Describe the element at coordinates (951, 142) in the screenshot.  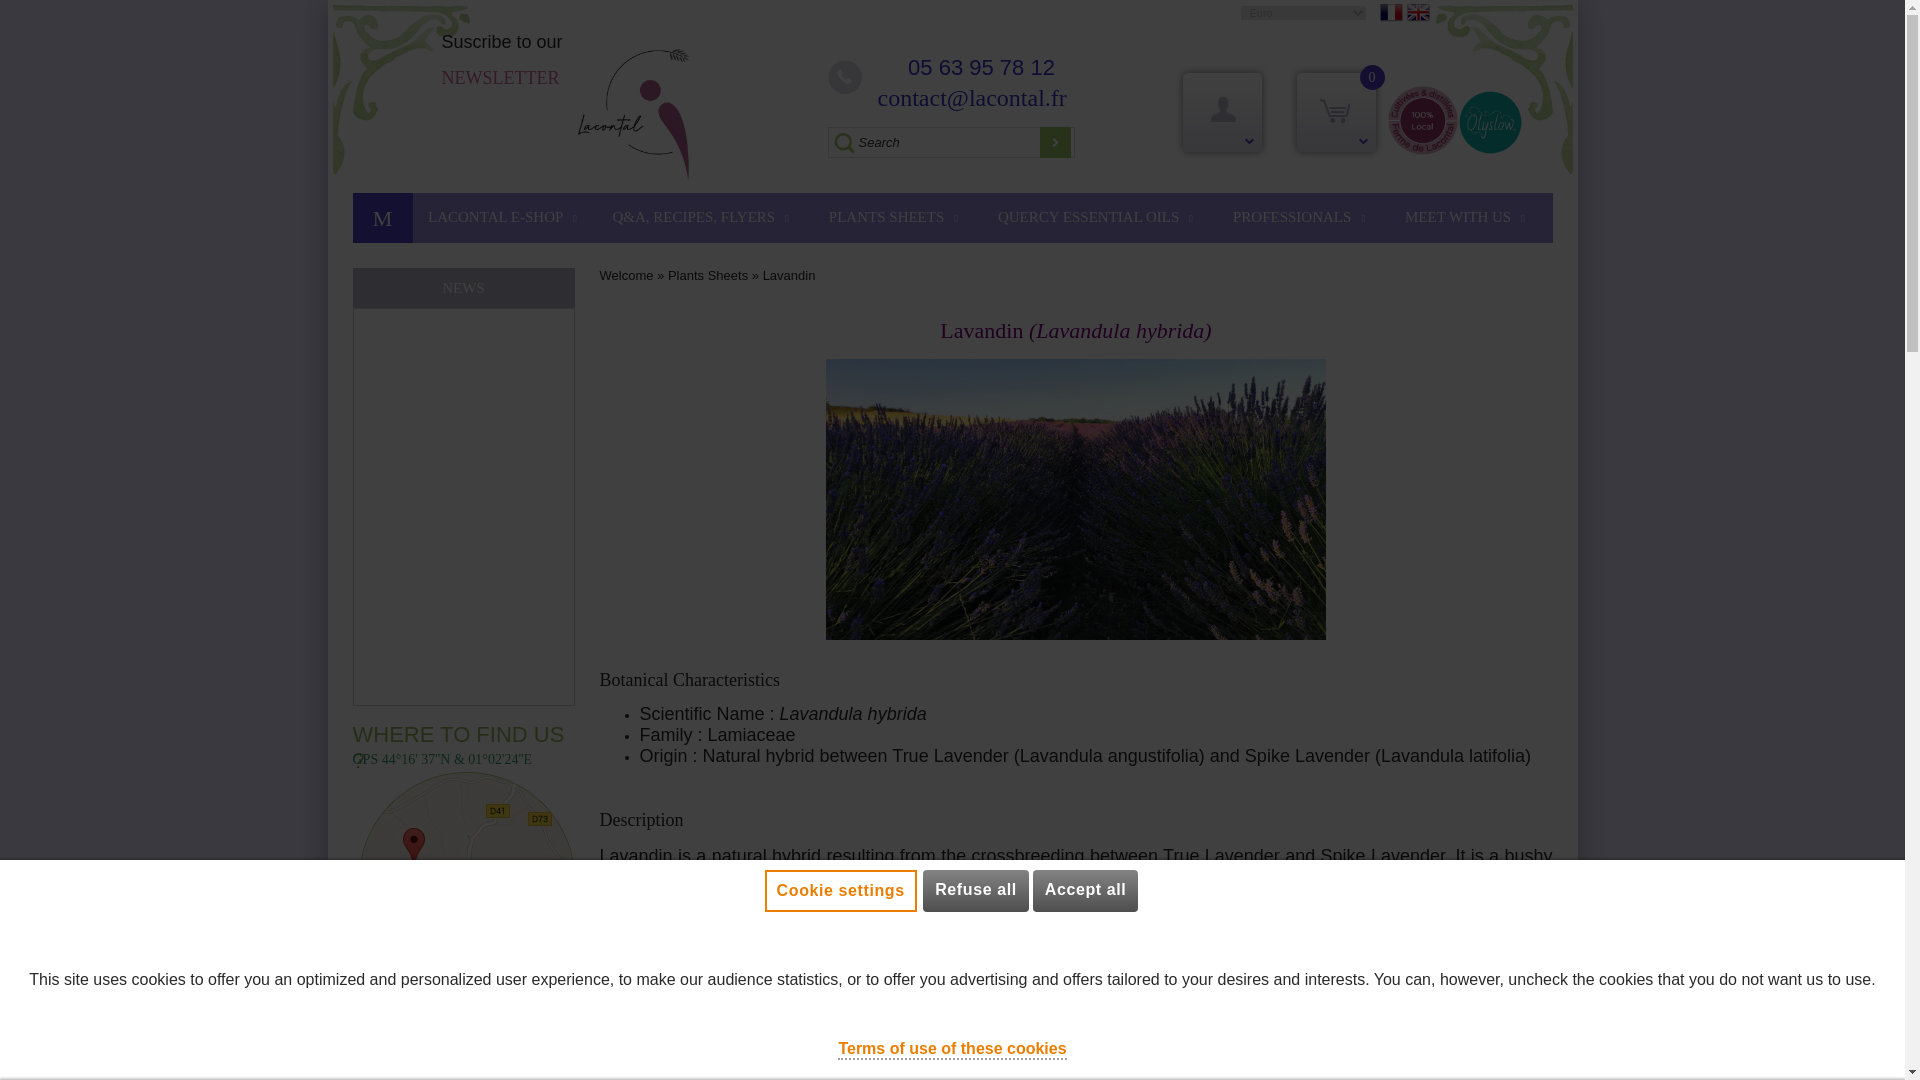
I see `Search` at that location.